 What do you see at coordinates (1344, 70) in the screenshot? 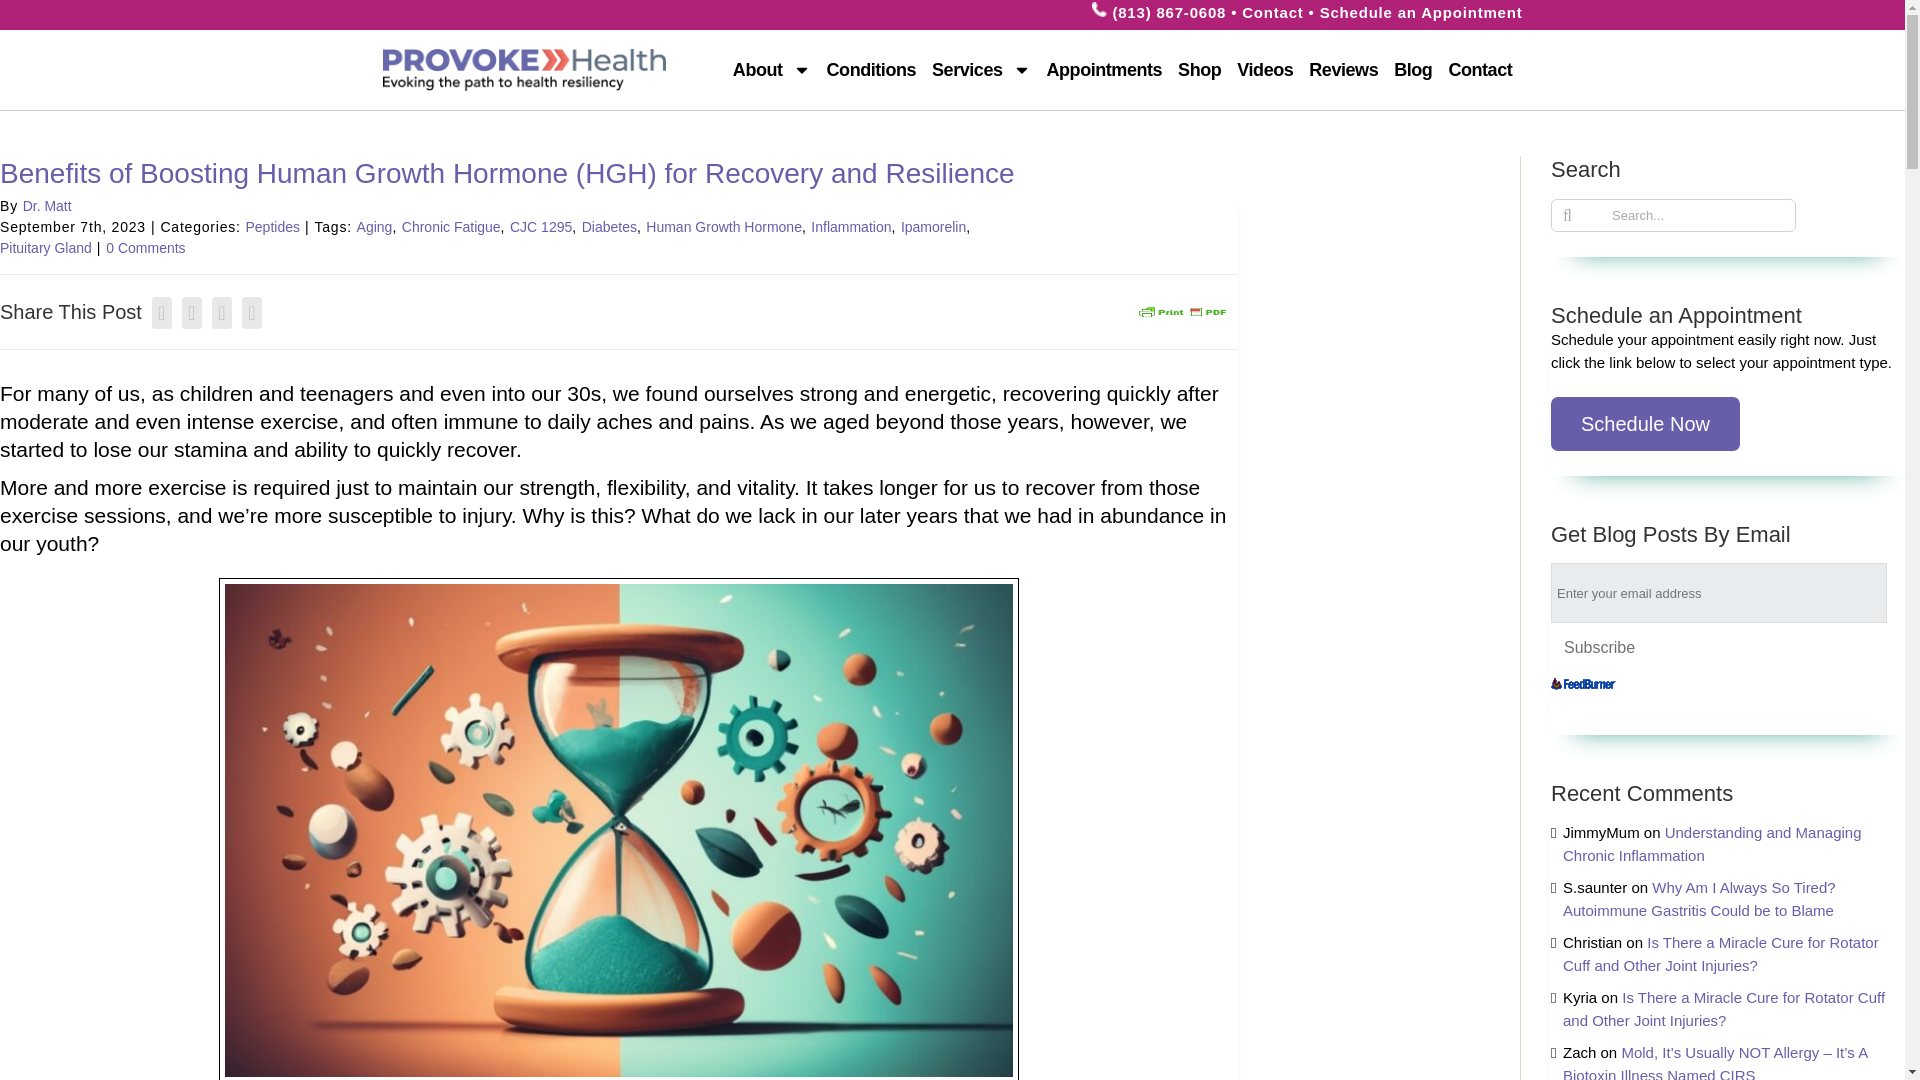
I see `Reviews` at bounding box center [1344, 70].